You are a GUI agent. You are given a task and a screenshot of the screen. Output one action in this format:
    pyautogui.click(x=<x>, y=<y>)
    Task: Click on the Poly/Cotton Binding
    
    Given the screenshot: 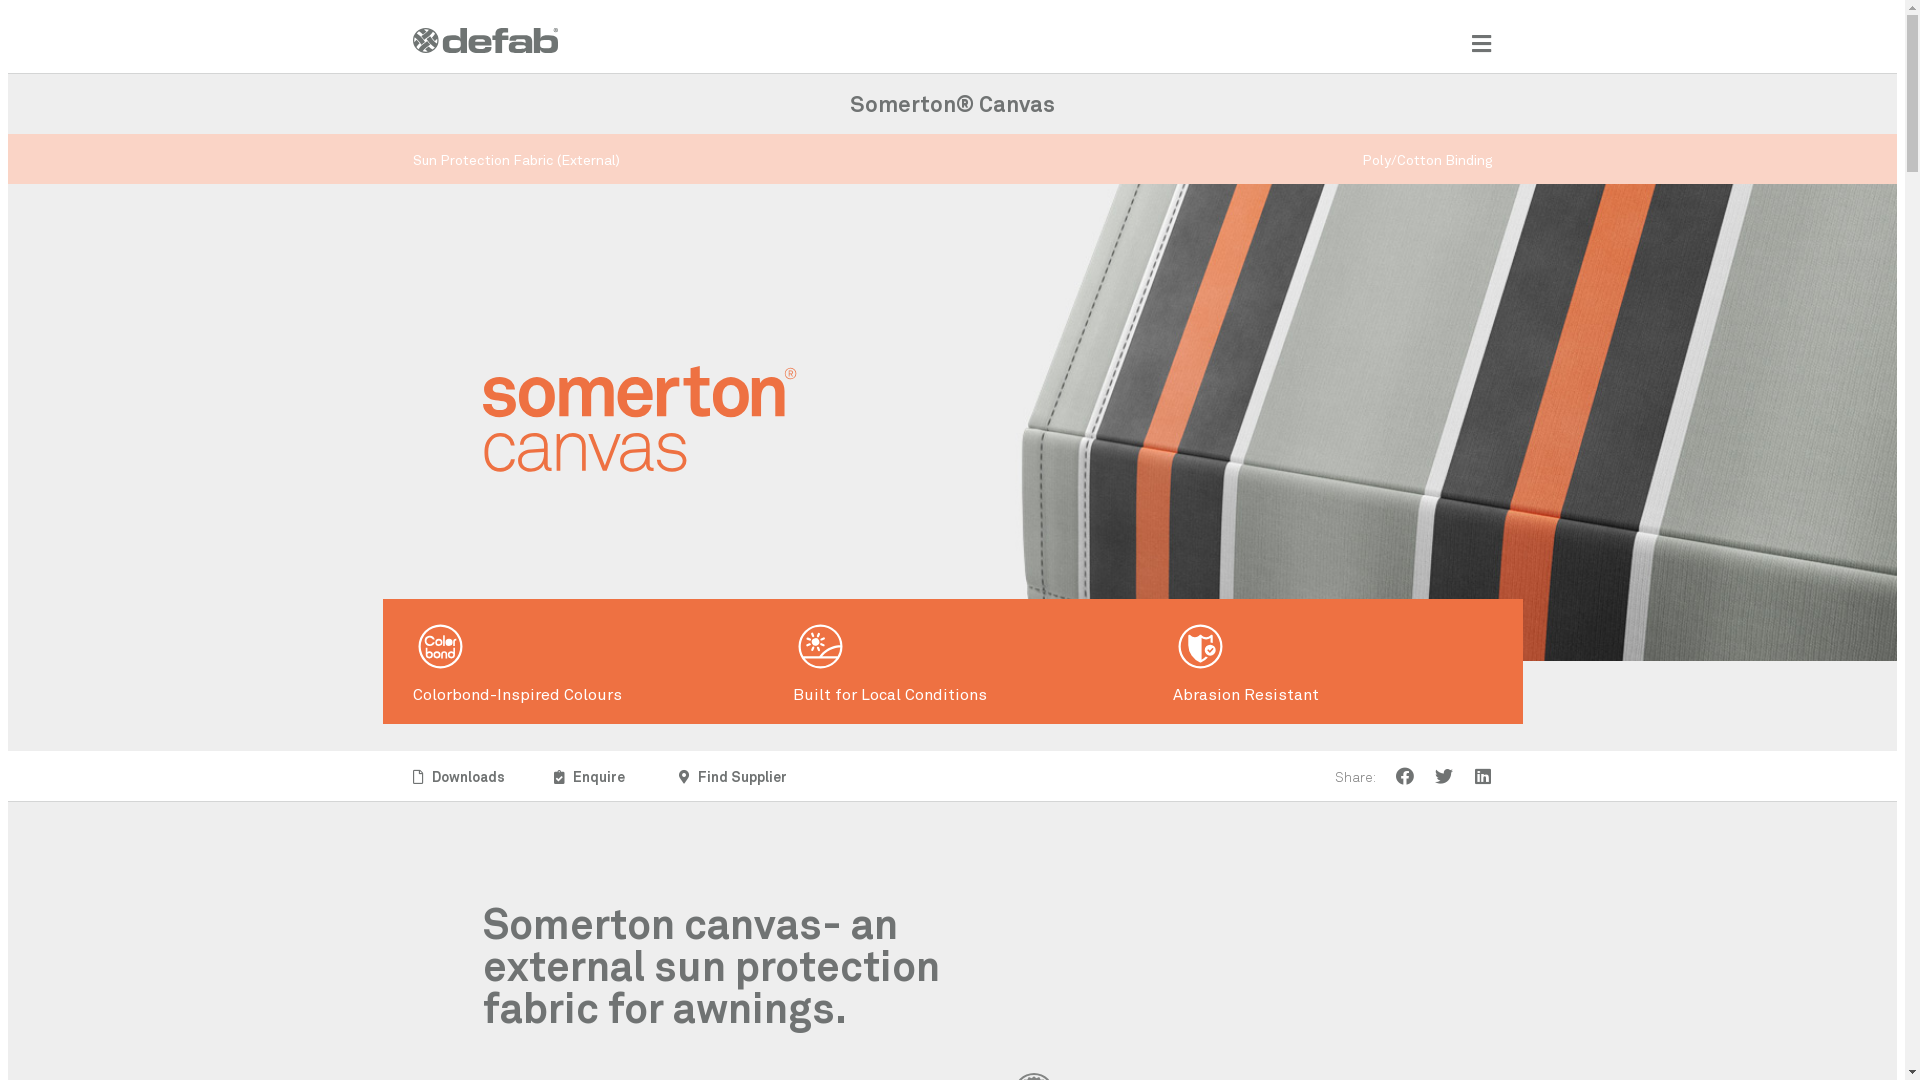 What is the action you would take?
    pyautogui.click(x=1428, y=160)
    